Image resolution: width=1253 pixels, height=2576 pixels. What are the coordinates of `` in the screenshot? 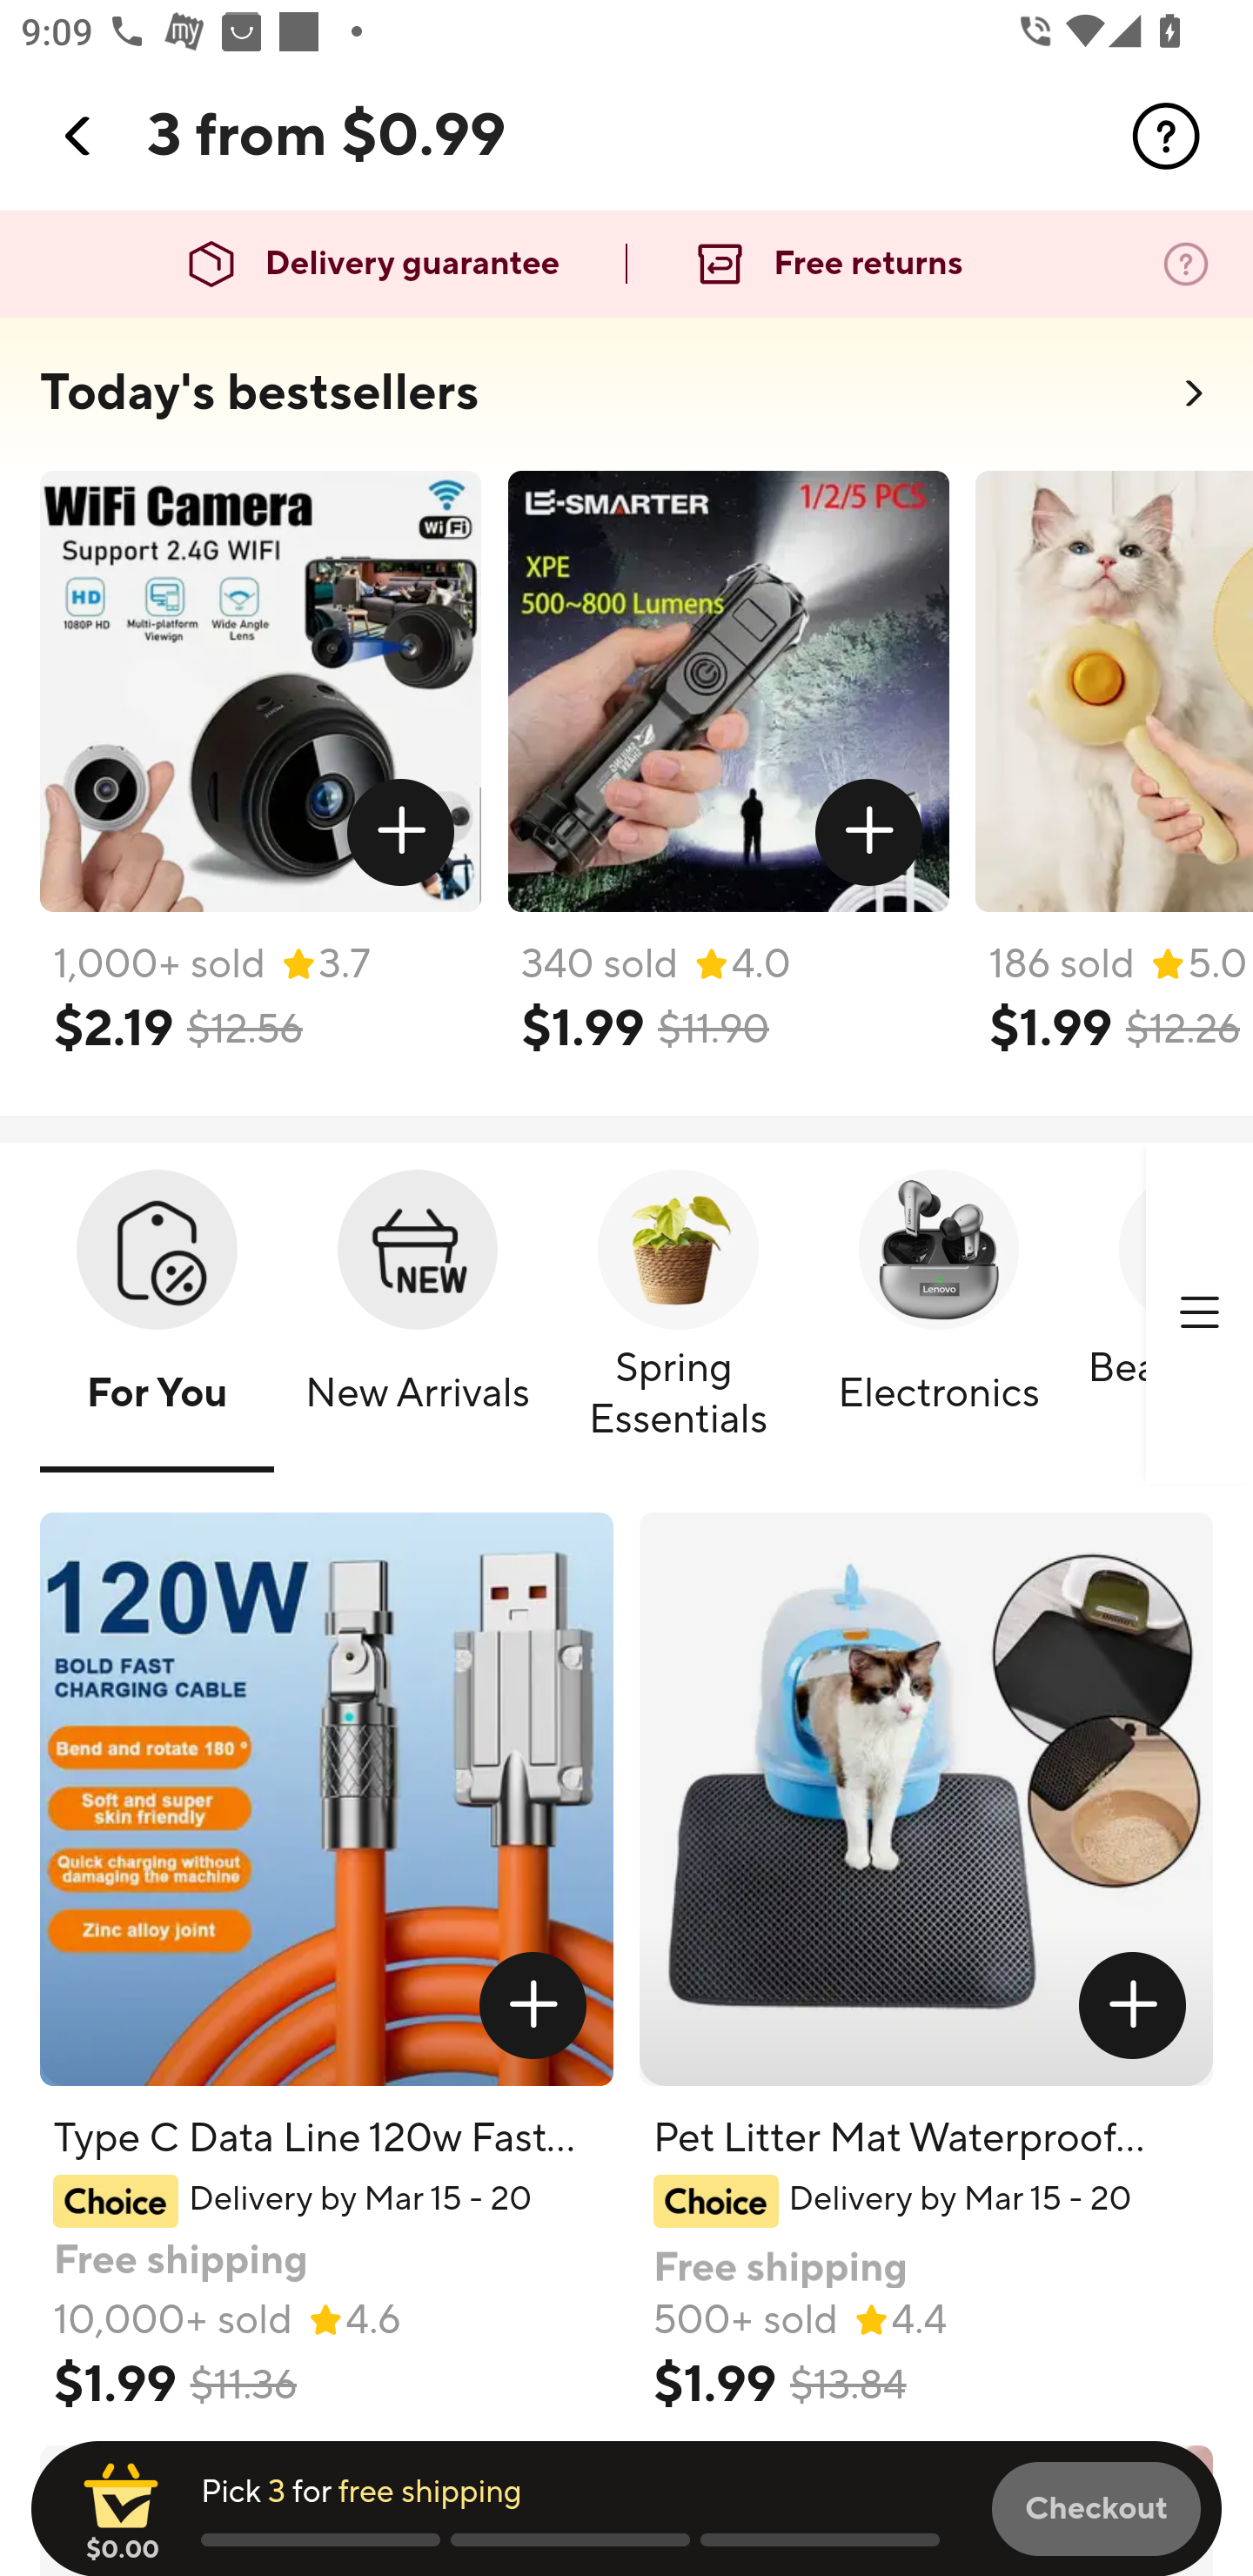 It's located at (402, 833).